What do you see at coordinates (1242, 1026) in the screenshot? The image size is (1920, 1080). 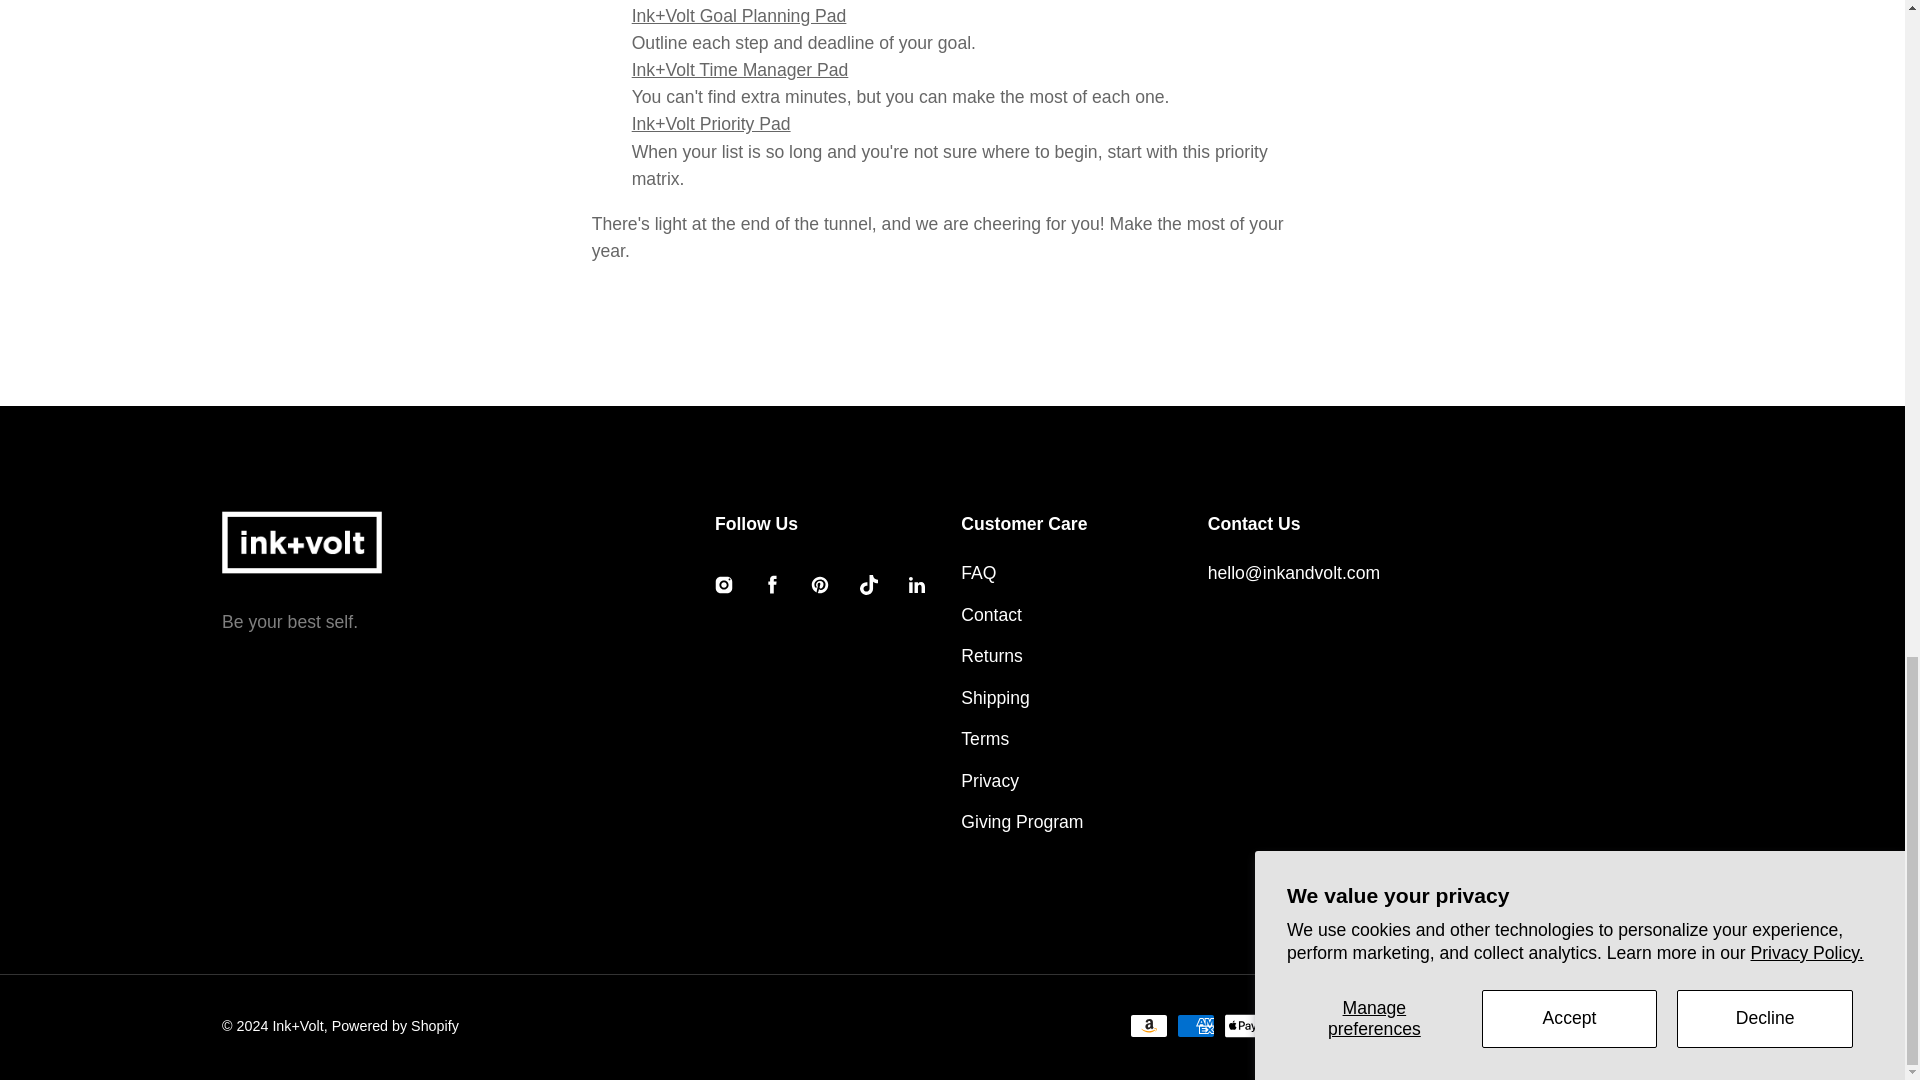 I see `Apple Pay` at bounding box center [1242, 1026].